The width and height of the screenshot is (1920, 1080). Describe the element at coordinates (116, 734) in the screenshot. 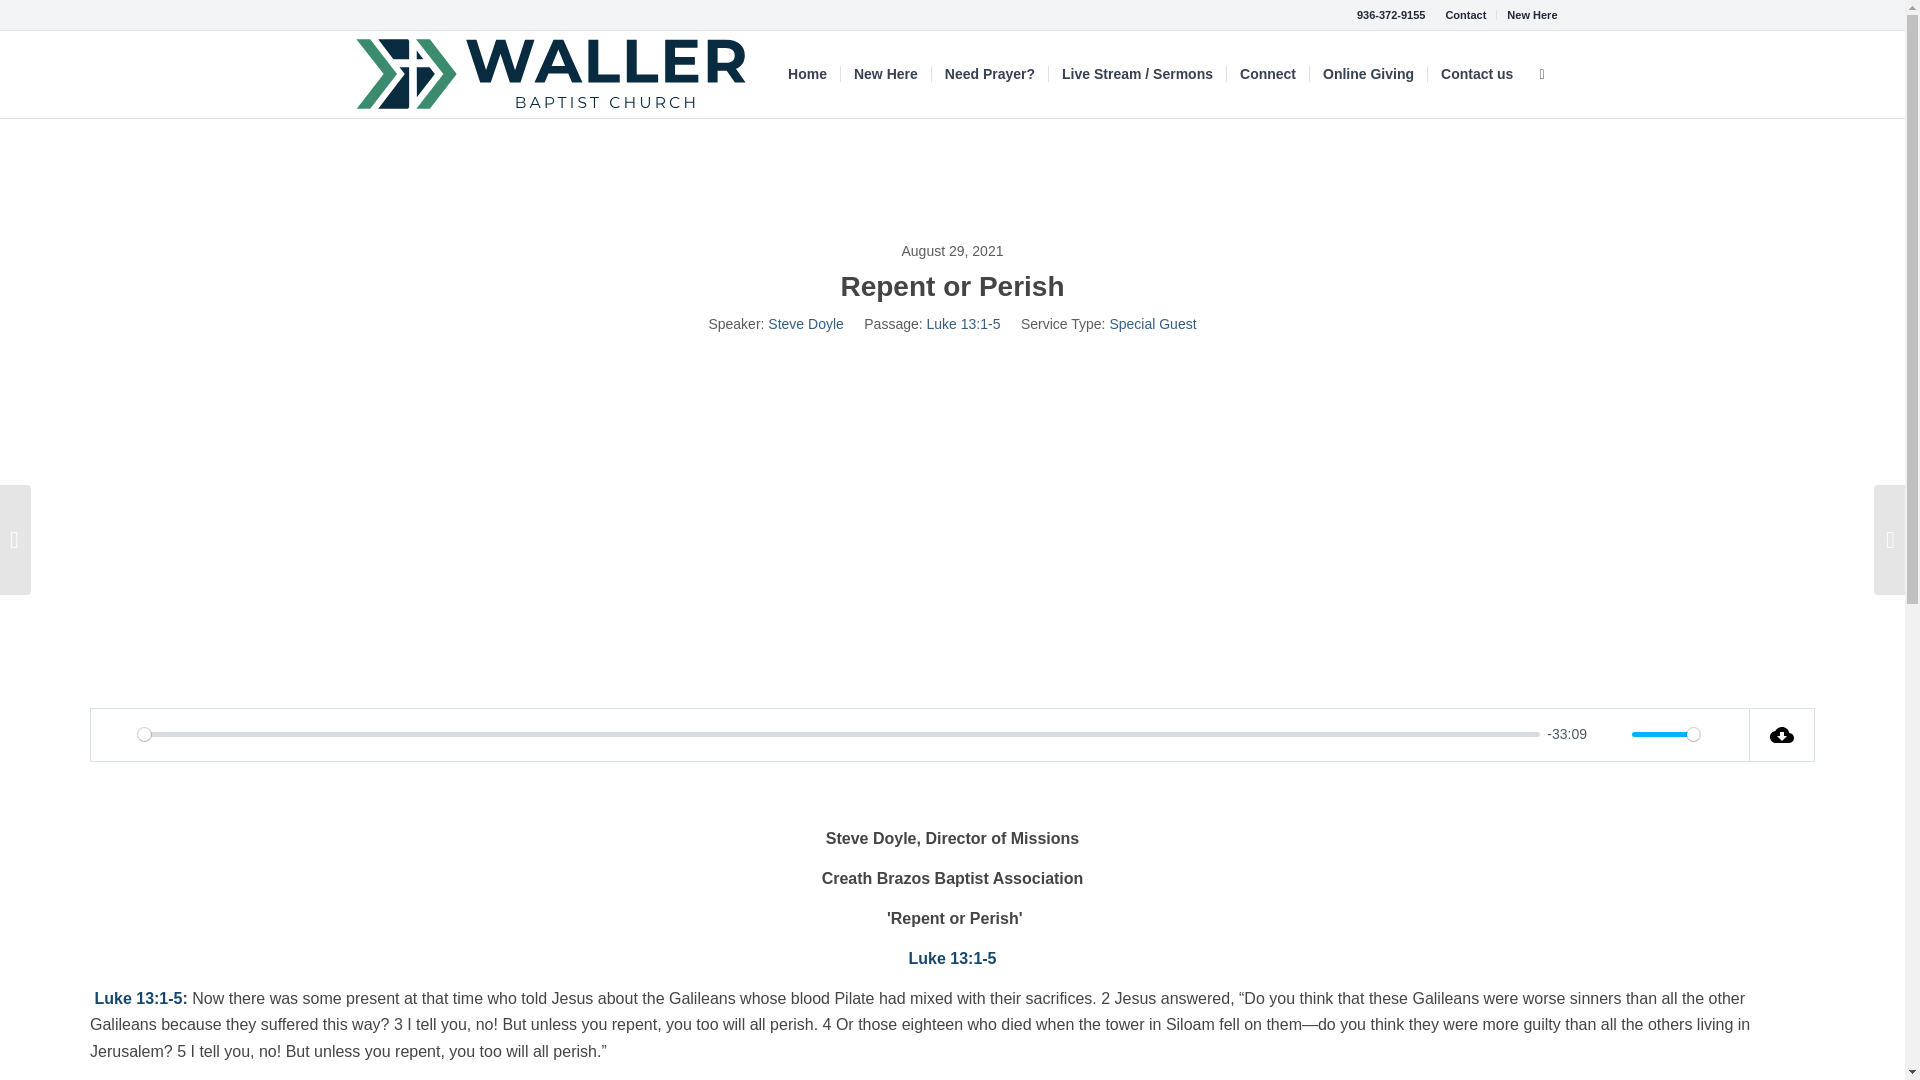

I see `Play` at that location.